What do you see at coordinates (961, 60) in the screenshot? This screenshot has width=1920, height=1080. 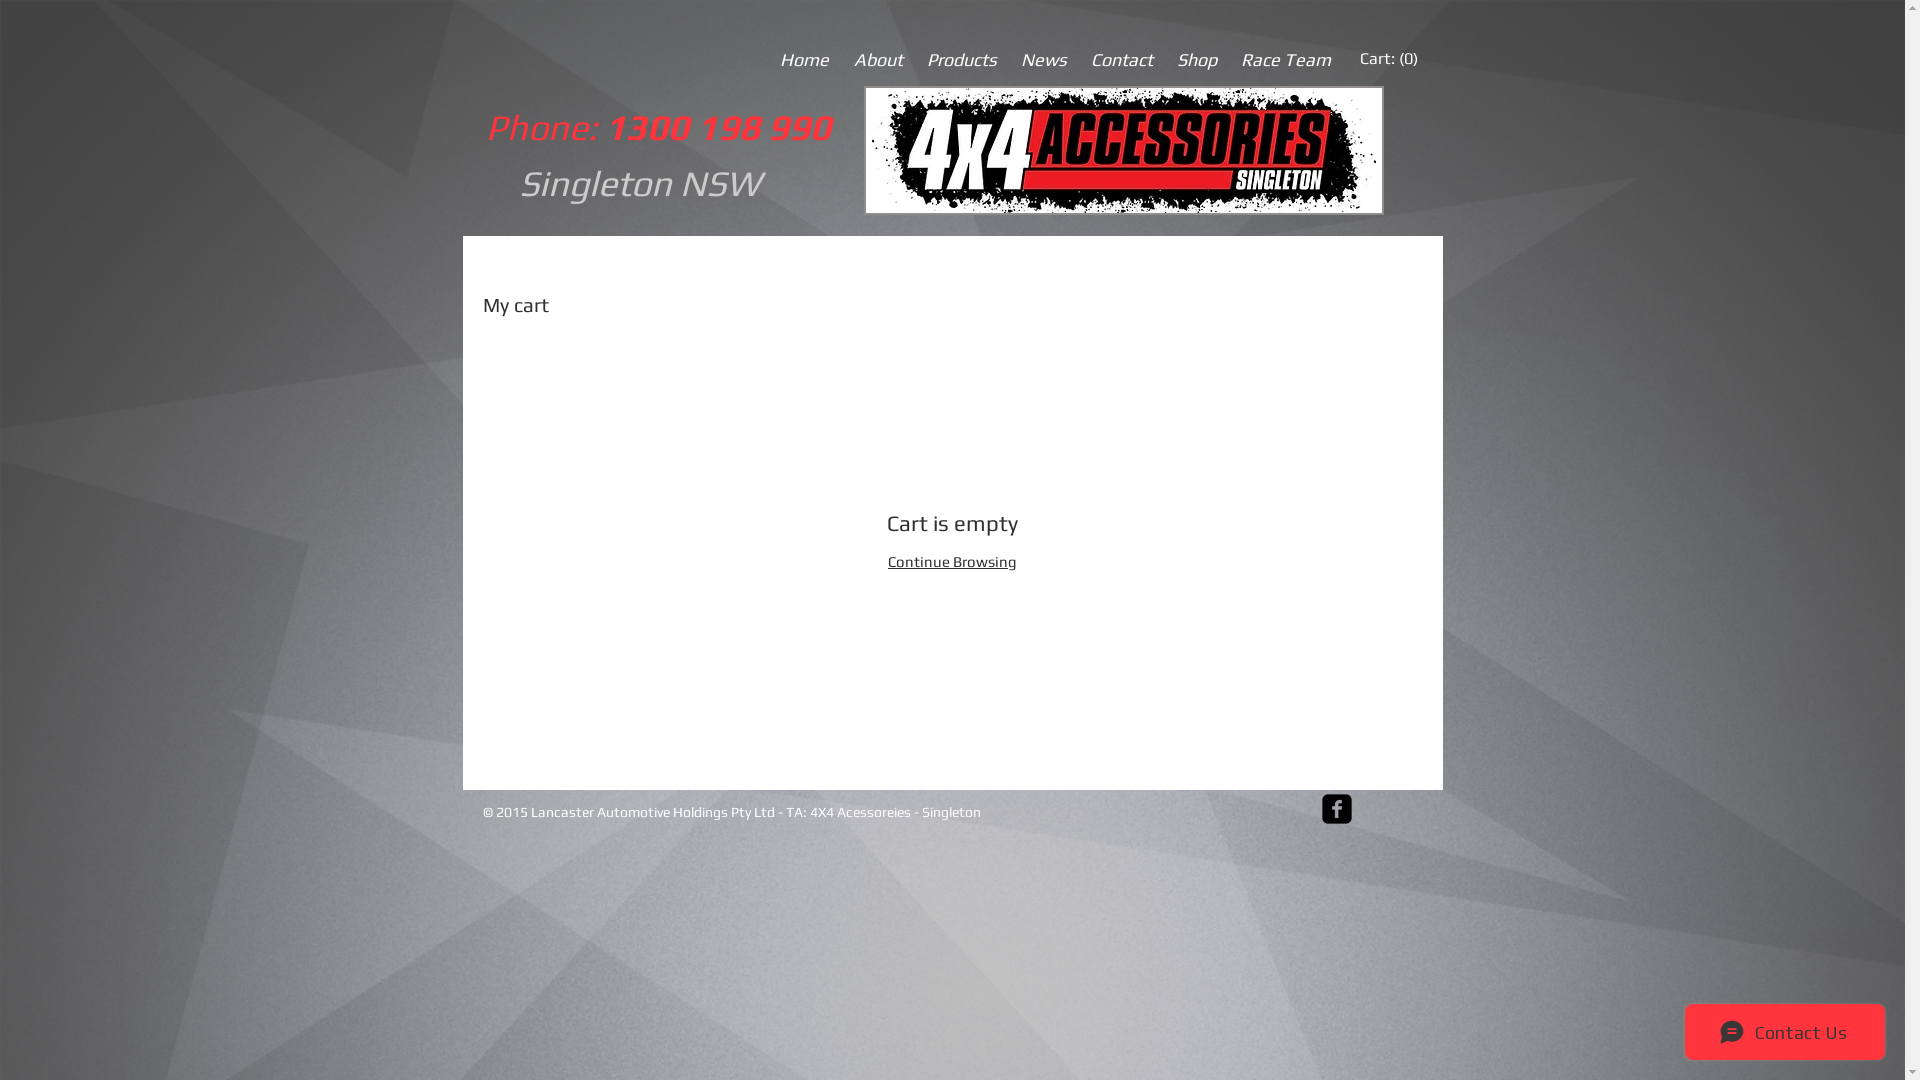 I see `Products` at bounding box center [961, 60].